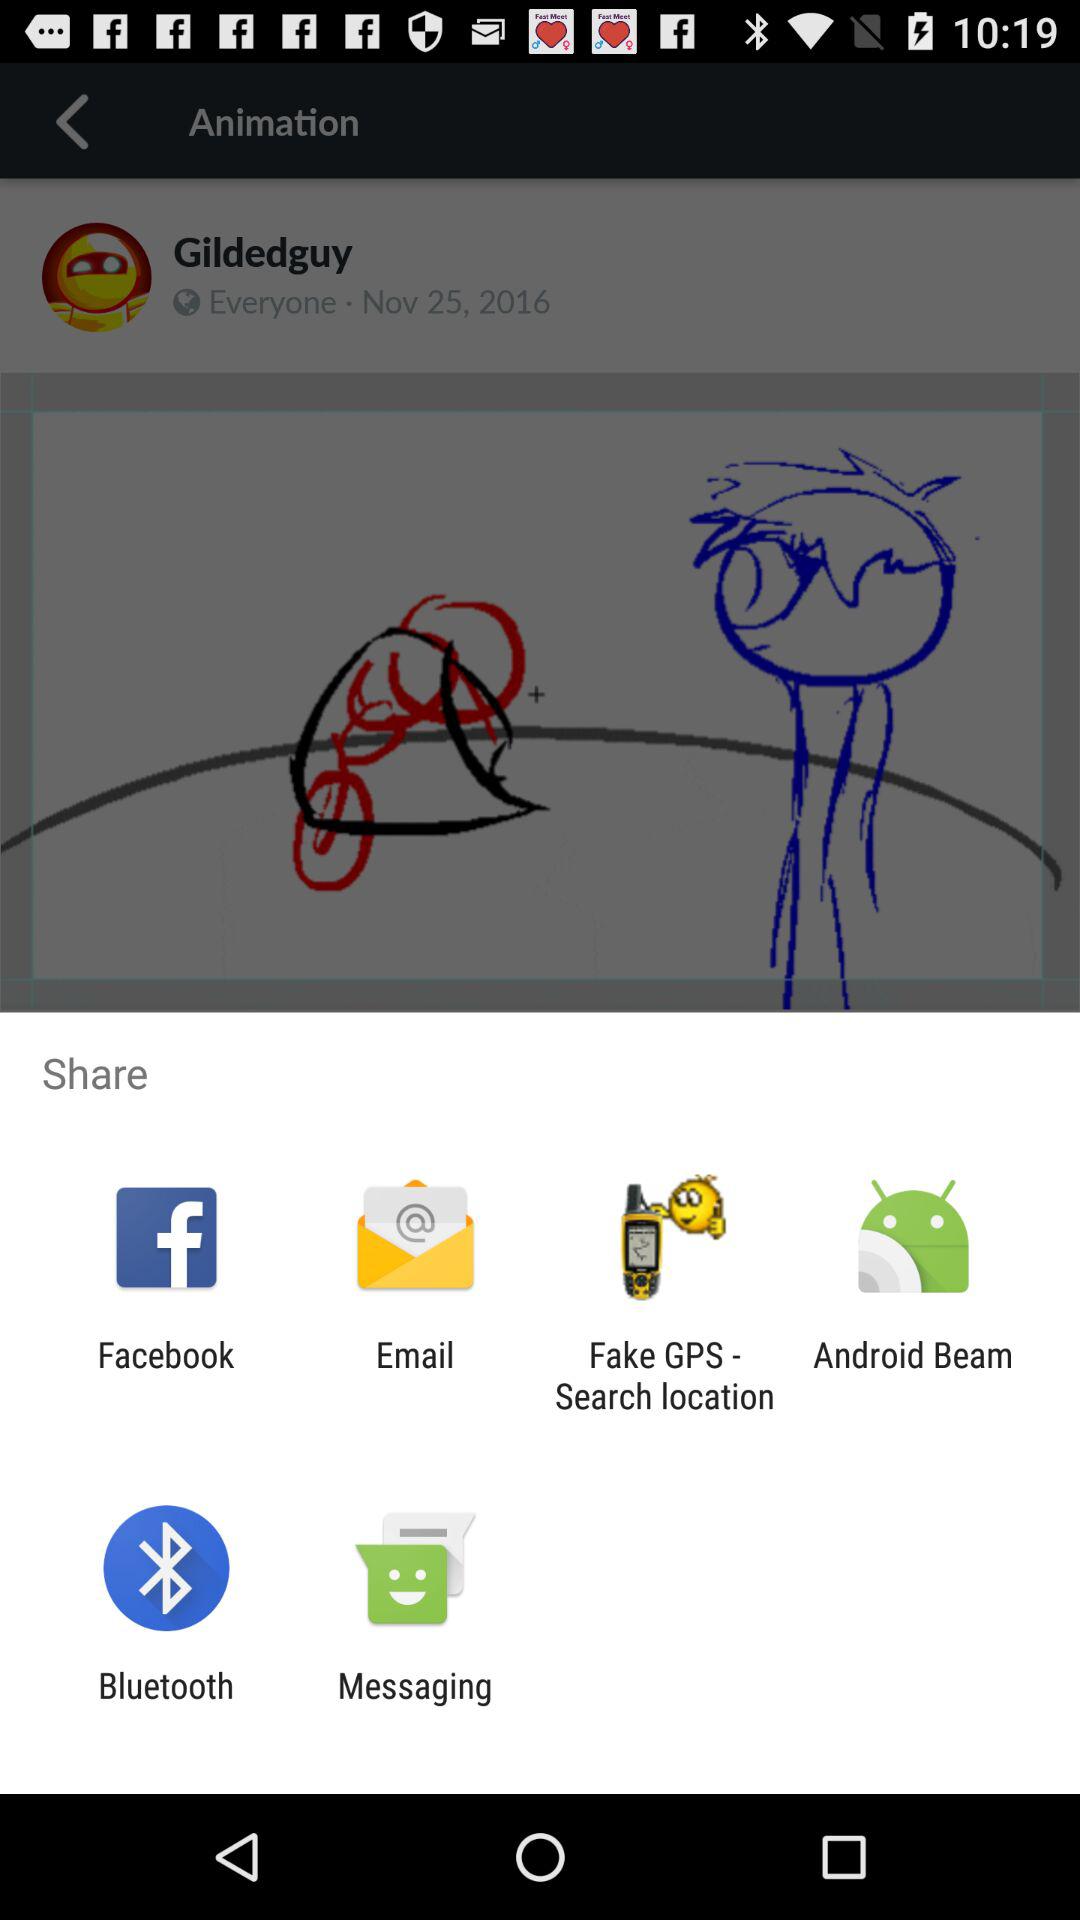  What do you see at coordinates (414, 1706) in the screenshot?
I see `launch item next to the bluetooth` at bounding box center [414, 1706].